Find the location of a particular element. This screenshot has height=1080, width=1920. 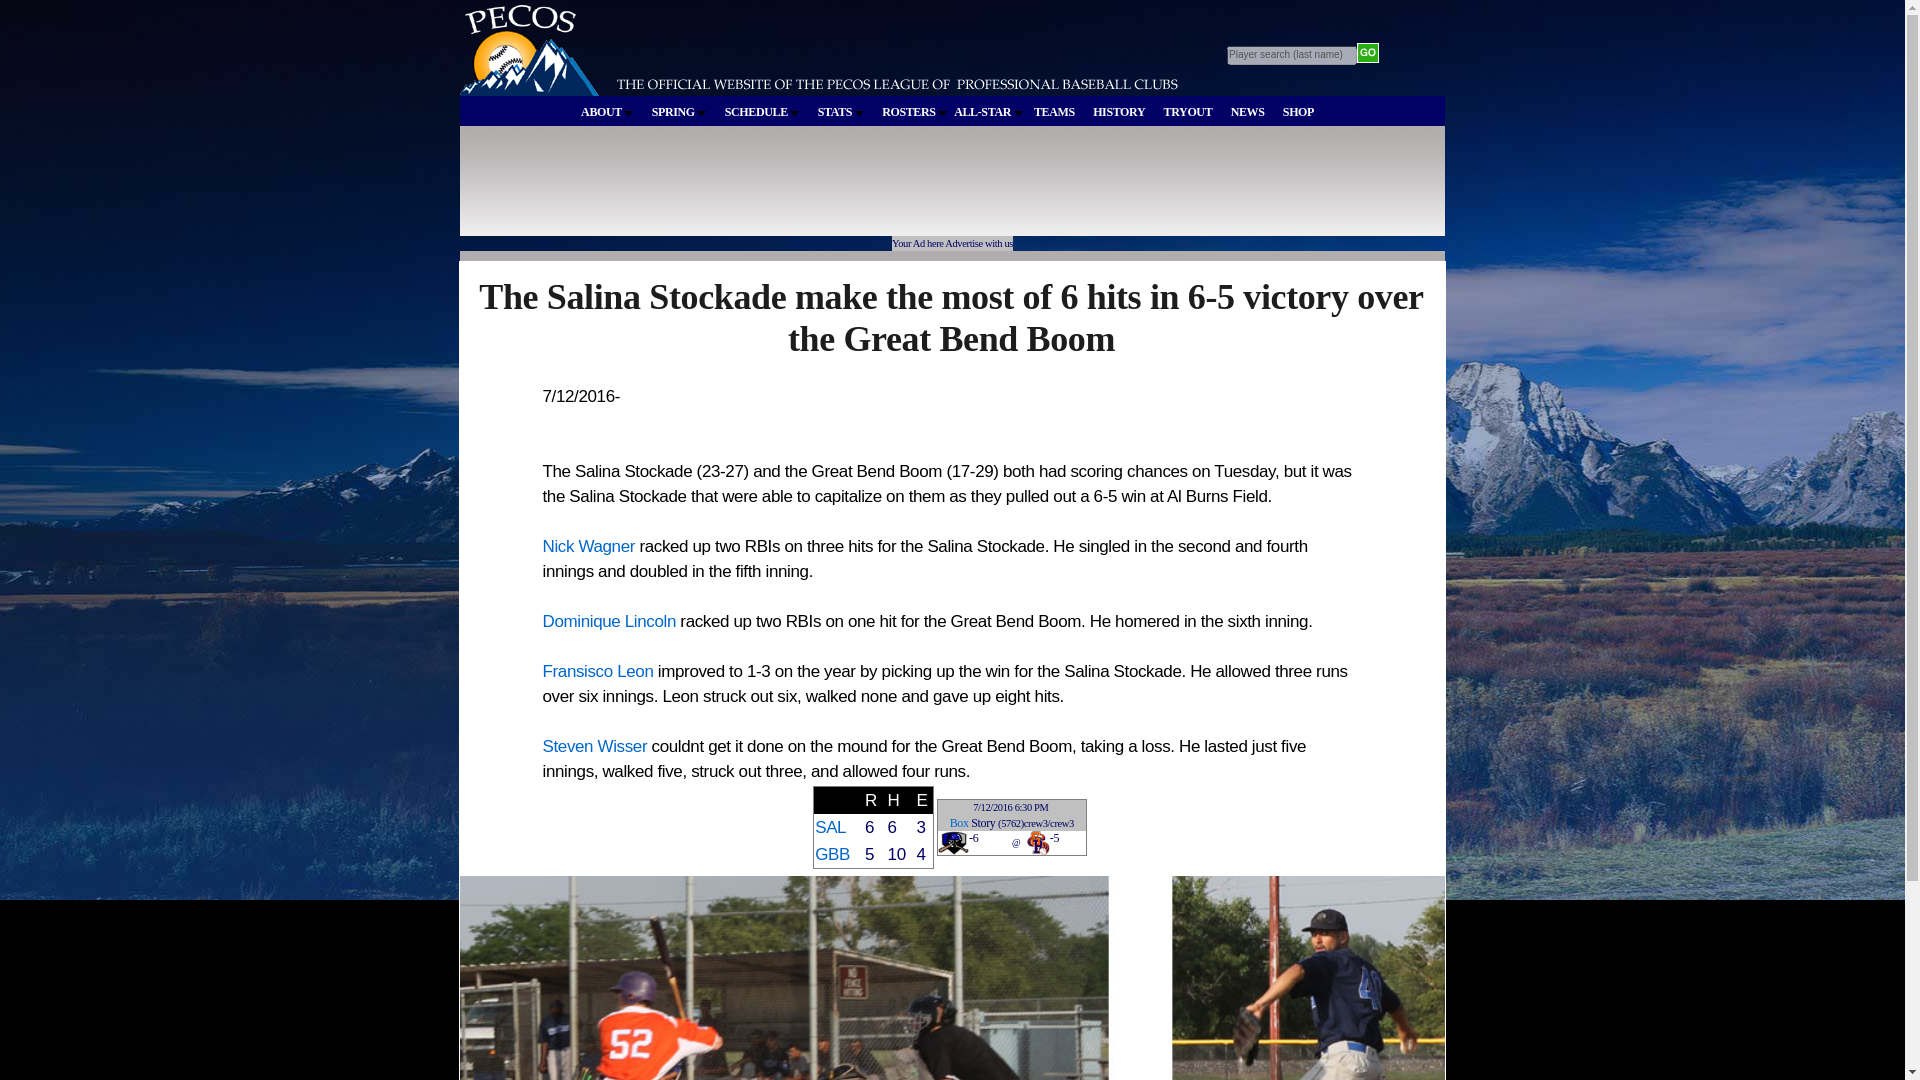

NEWS is located at coordinates (1248, 112).